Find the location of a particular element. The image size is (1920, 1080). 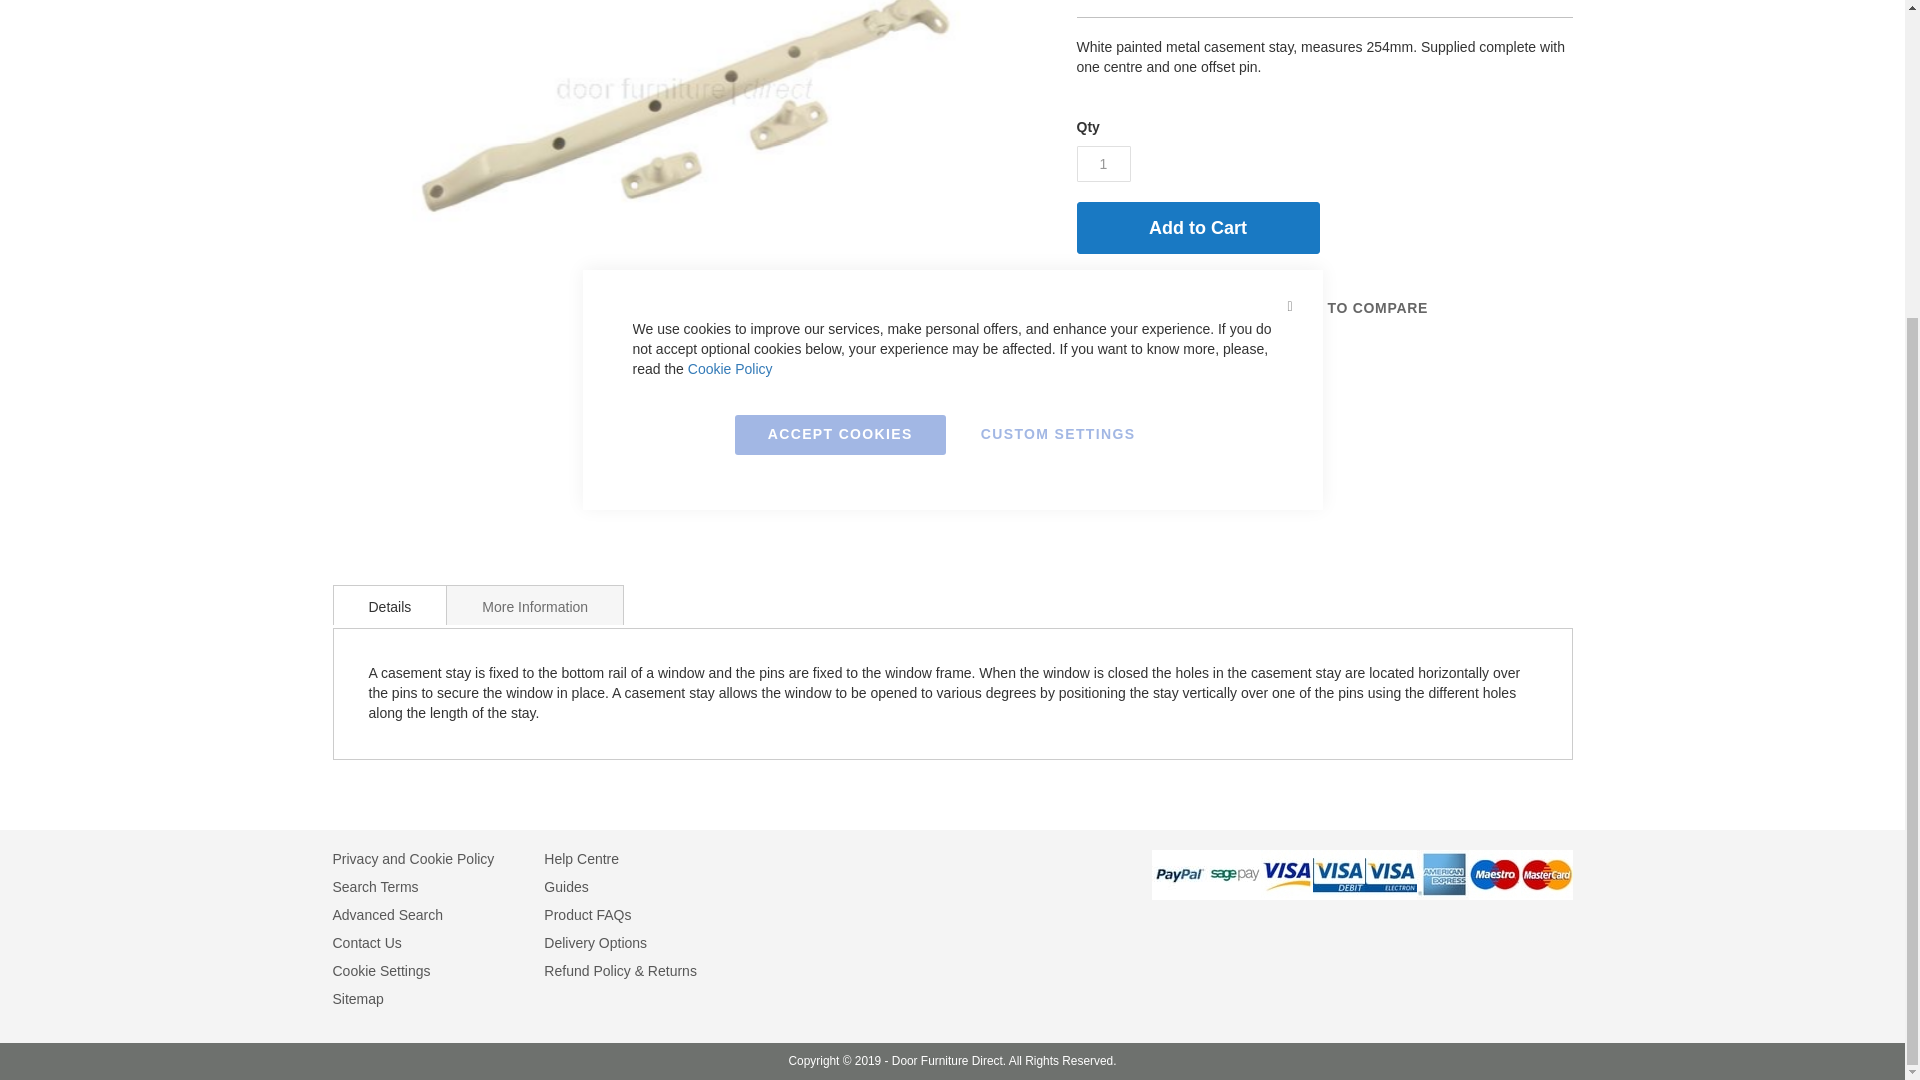

1 is located at coordinates (1102, 164).